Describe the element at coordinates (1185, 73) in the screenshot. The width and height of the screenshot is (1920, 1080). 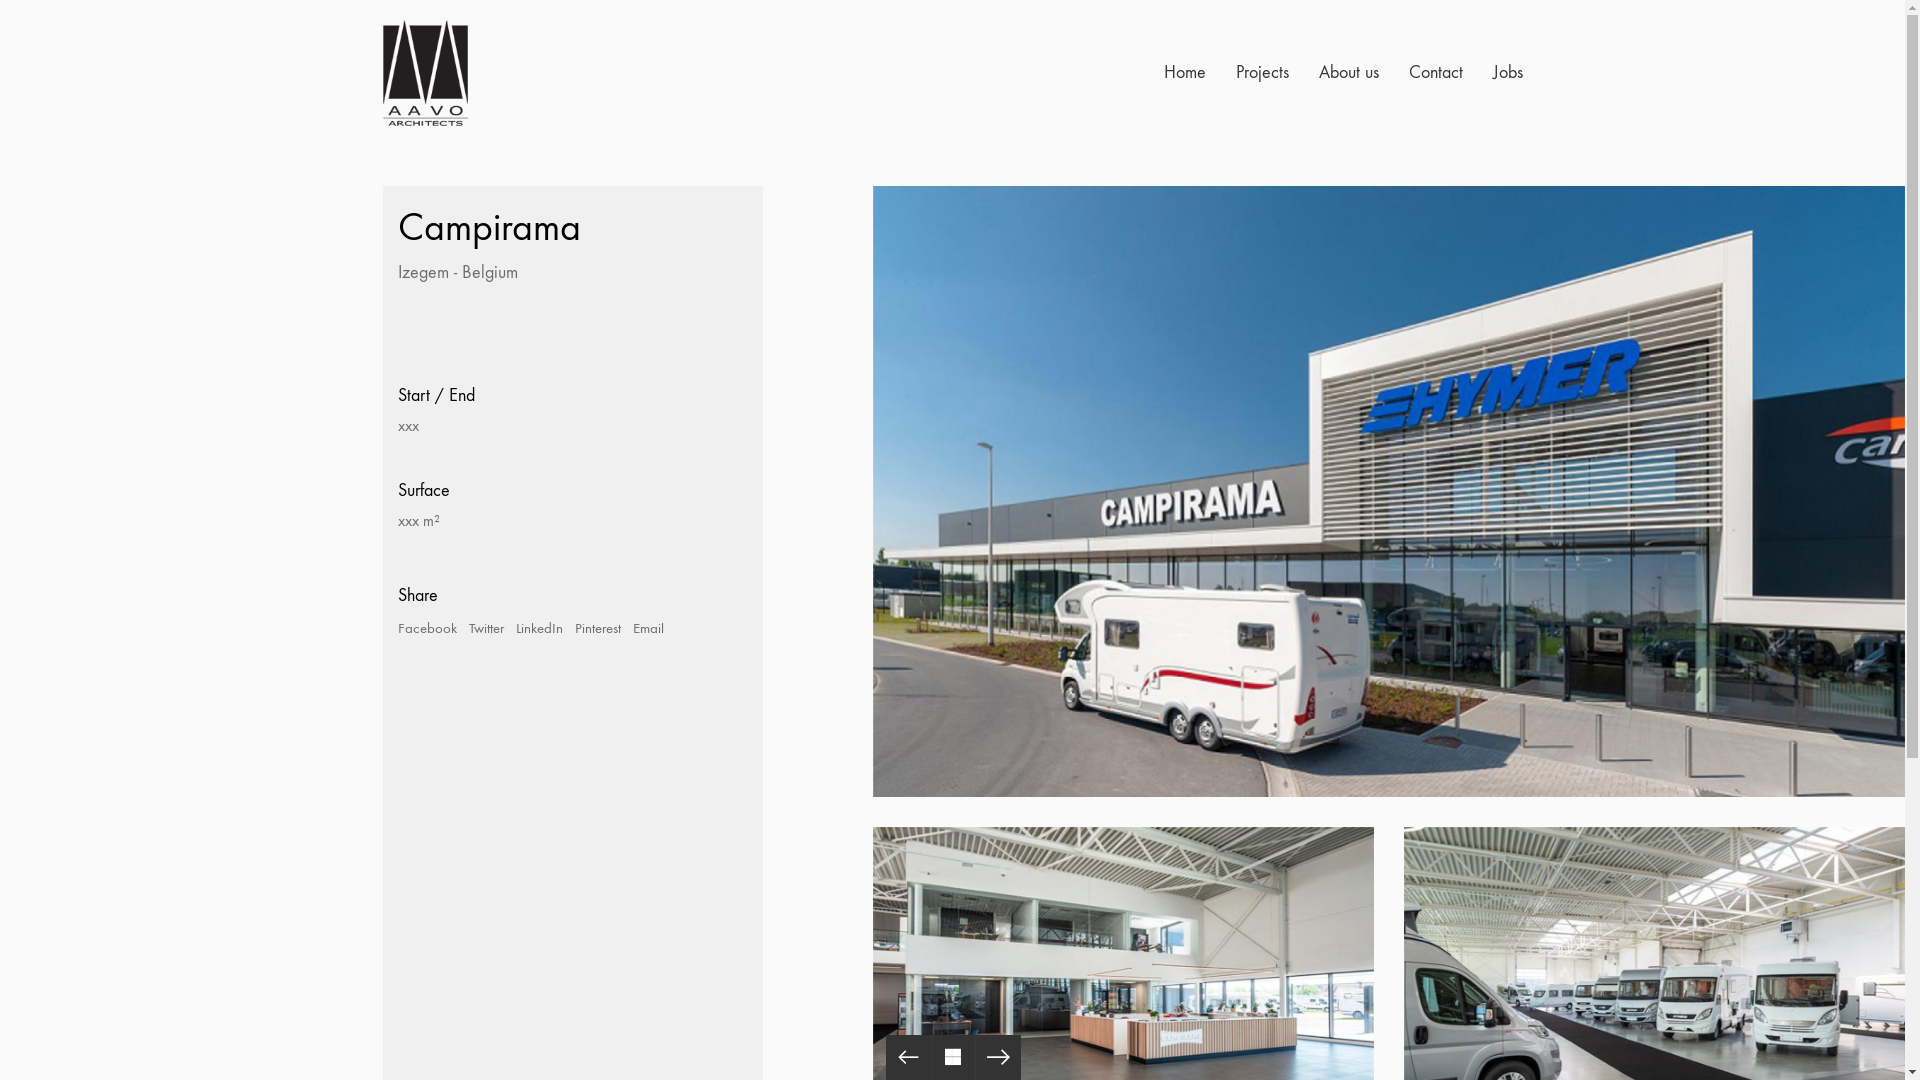
I see `Home` at that location.